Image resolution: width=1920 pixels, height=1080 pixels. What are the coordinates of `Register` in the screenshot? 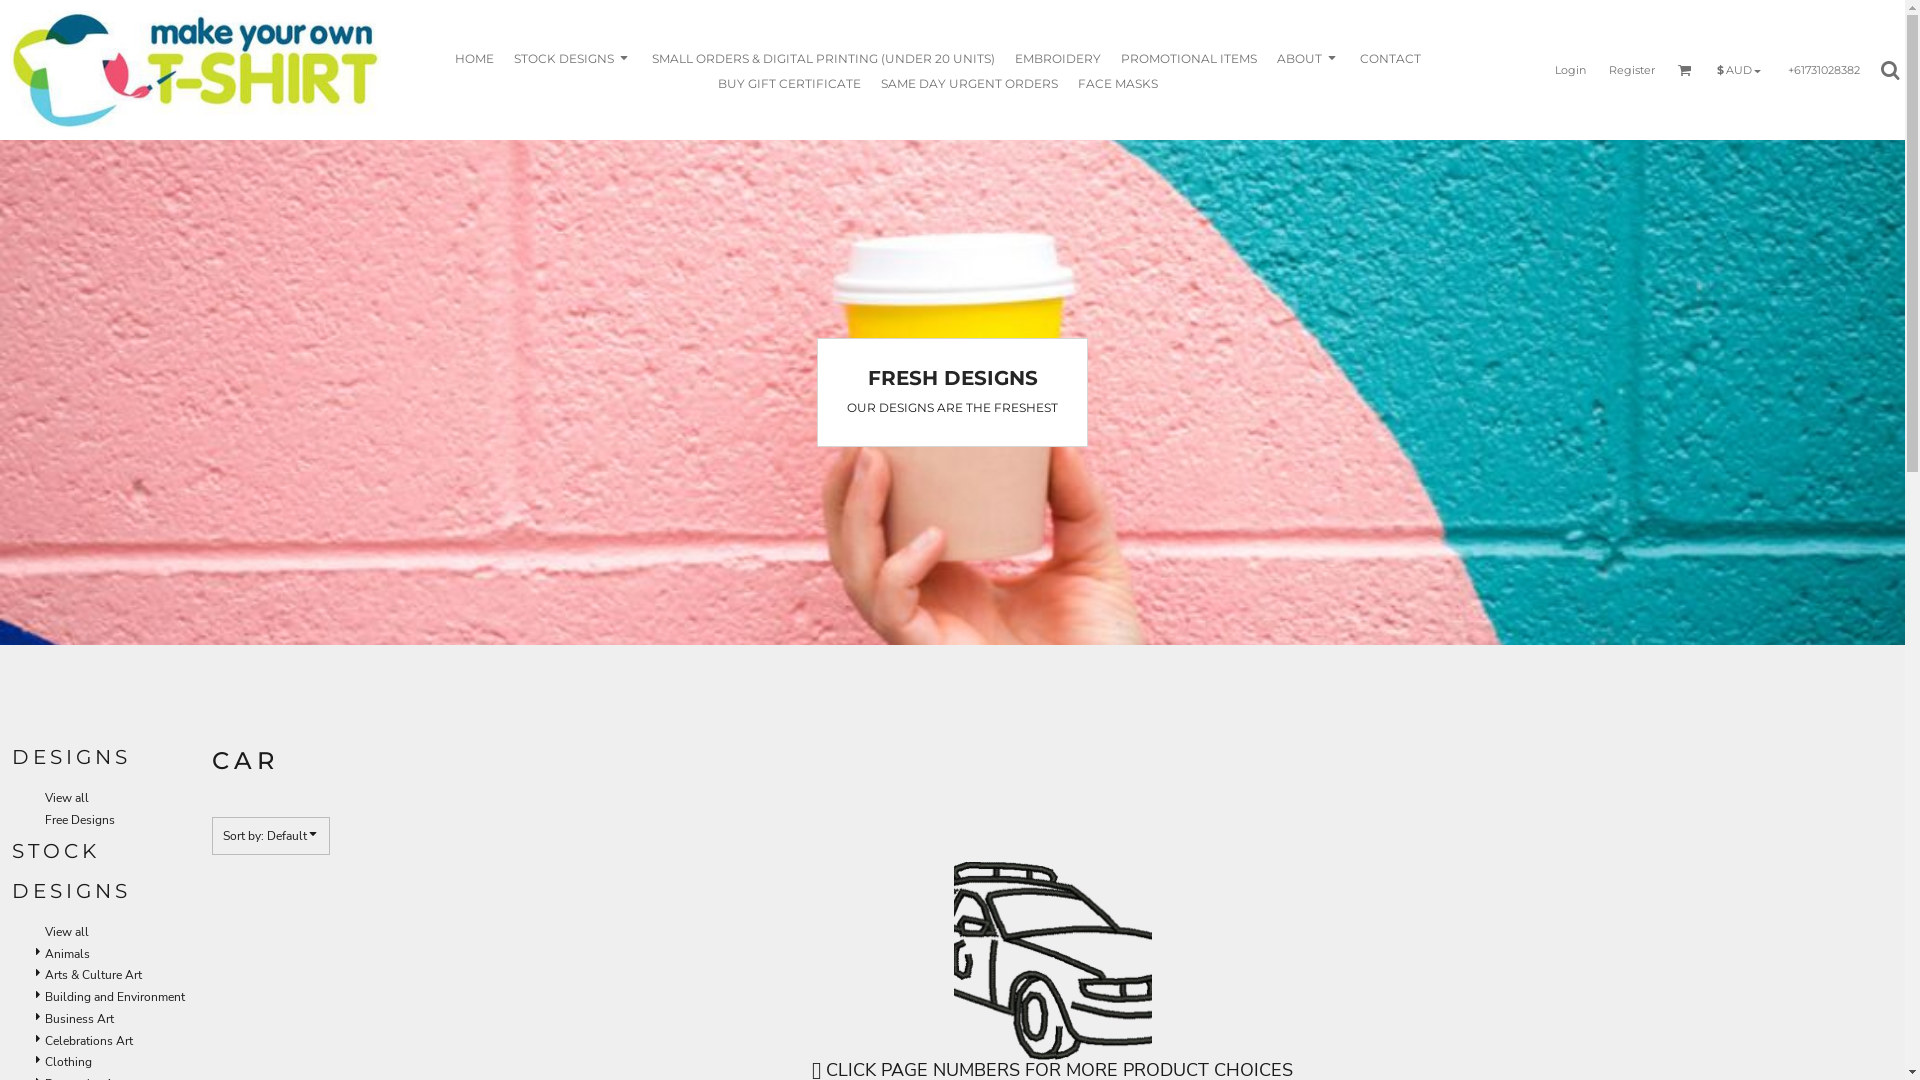 It's located at (1631, 69).